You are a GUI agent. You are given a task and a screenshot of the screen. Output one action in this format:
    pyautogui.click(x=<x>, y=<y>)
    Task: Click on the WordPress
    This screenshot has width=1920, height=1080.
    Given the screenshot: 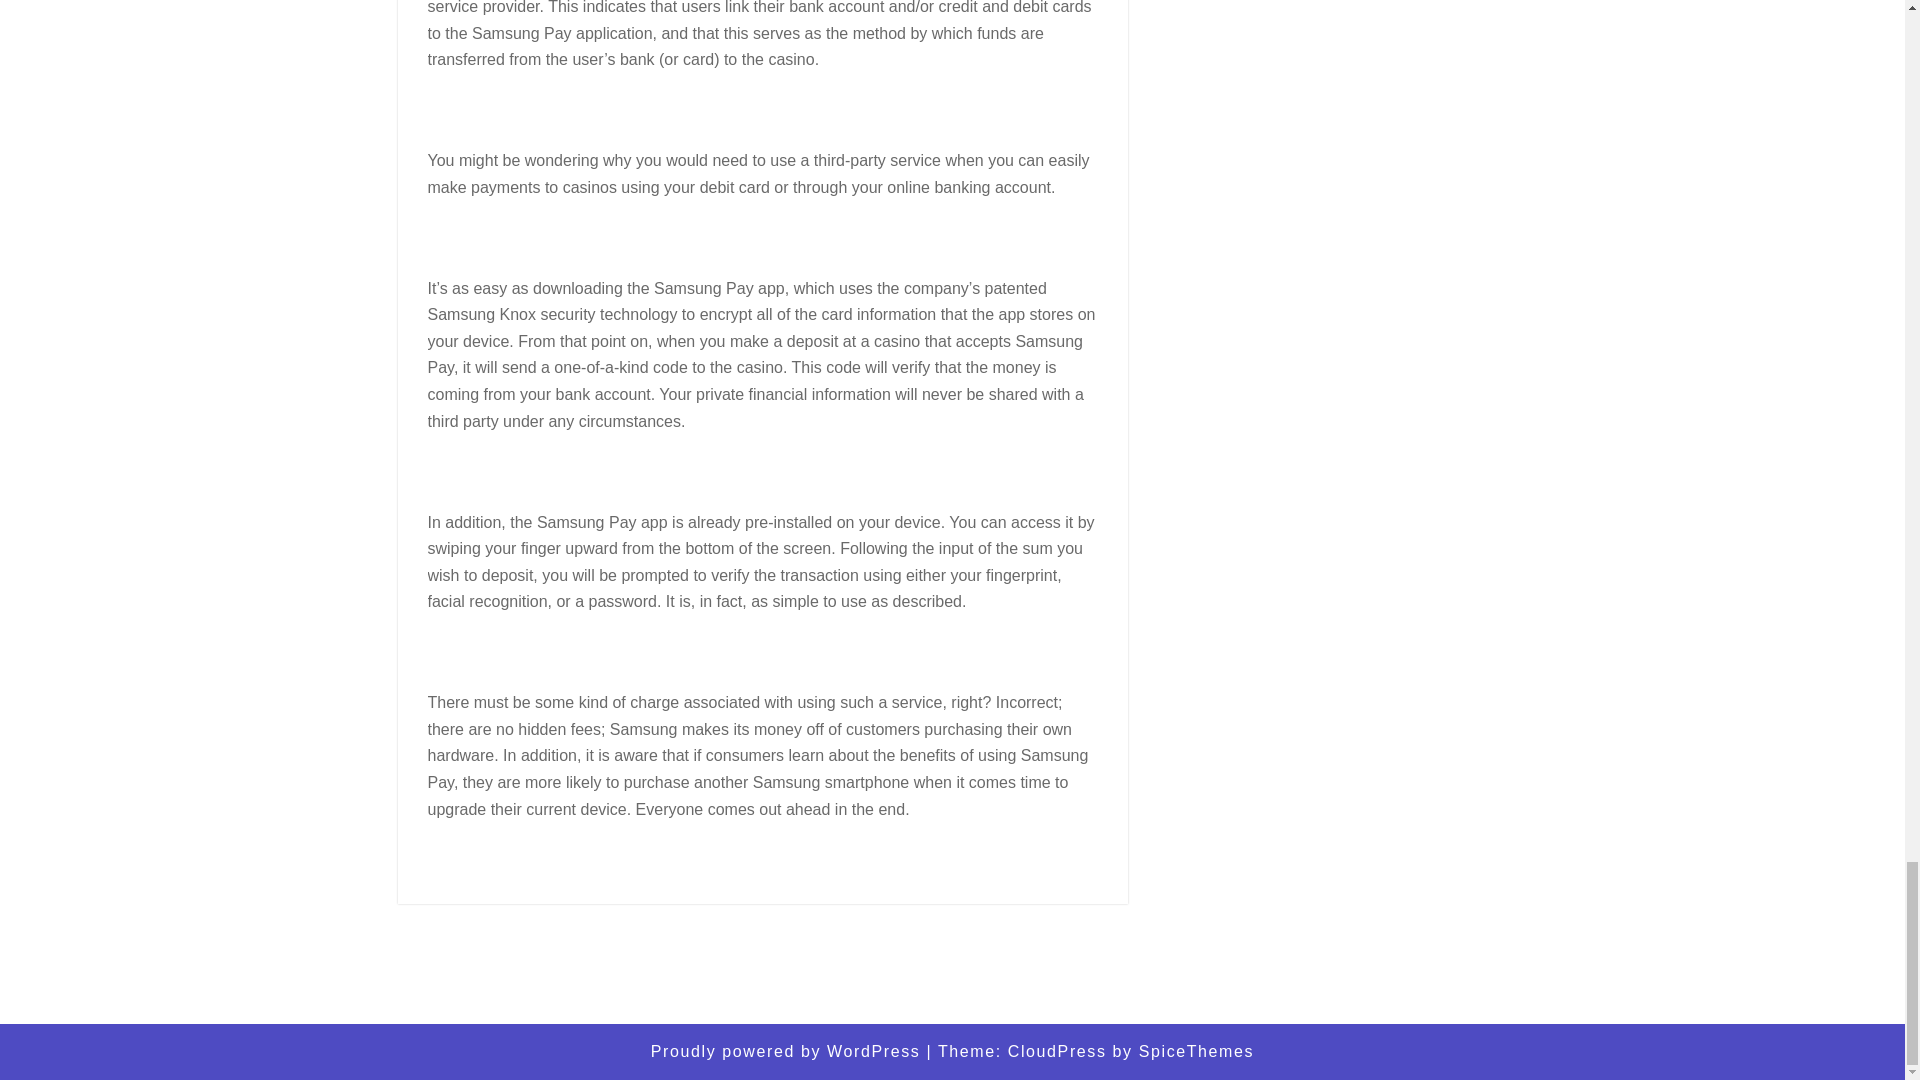 What is the action you would take?
    pyautogui.click(x=873, y=1051)
    